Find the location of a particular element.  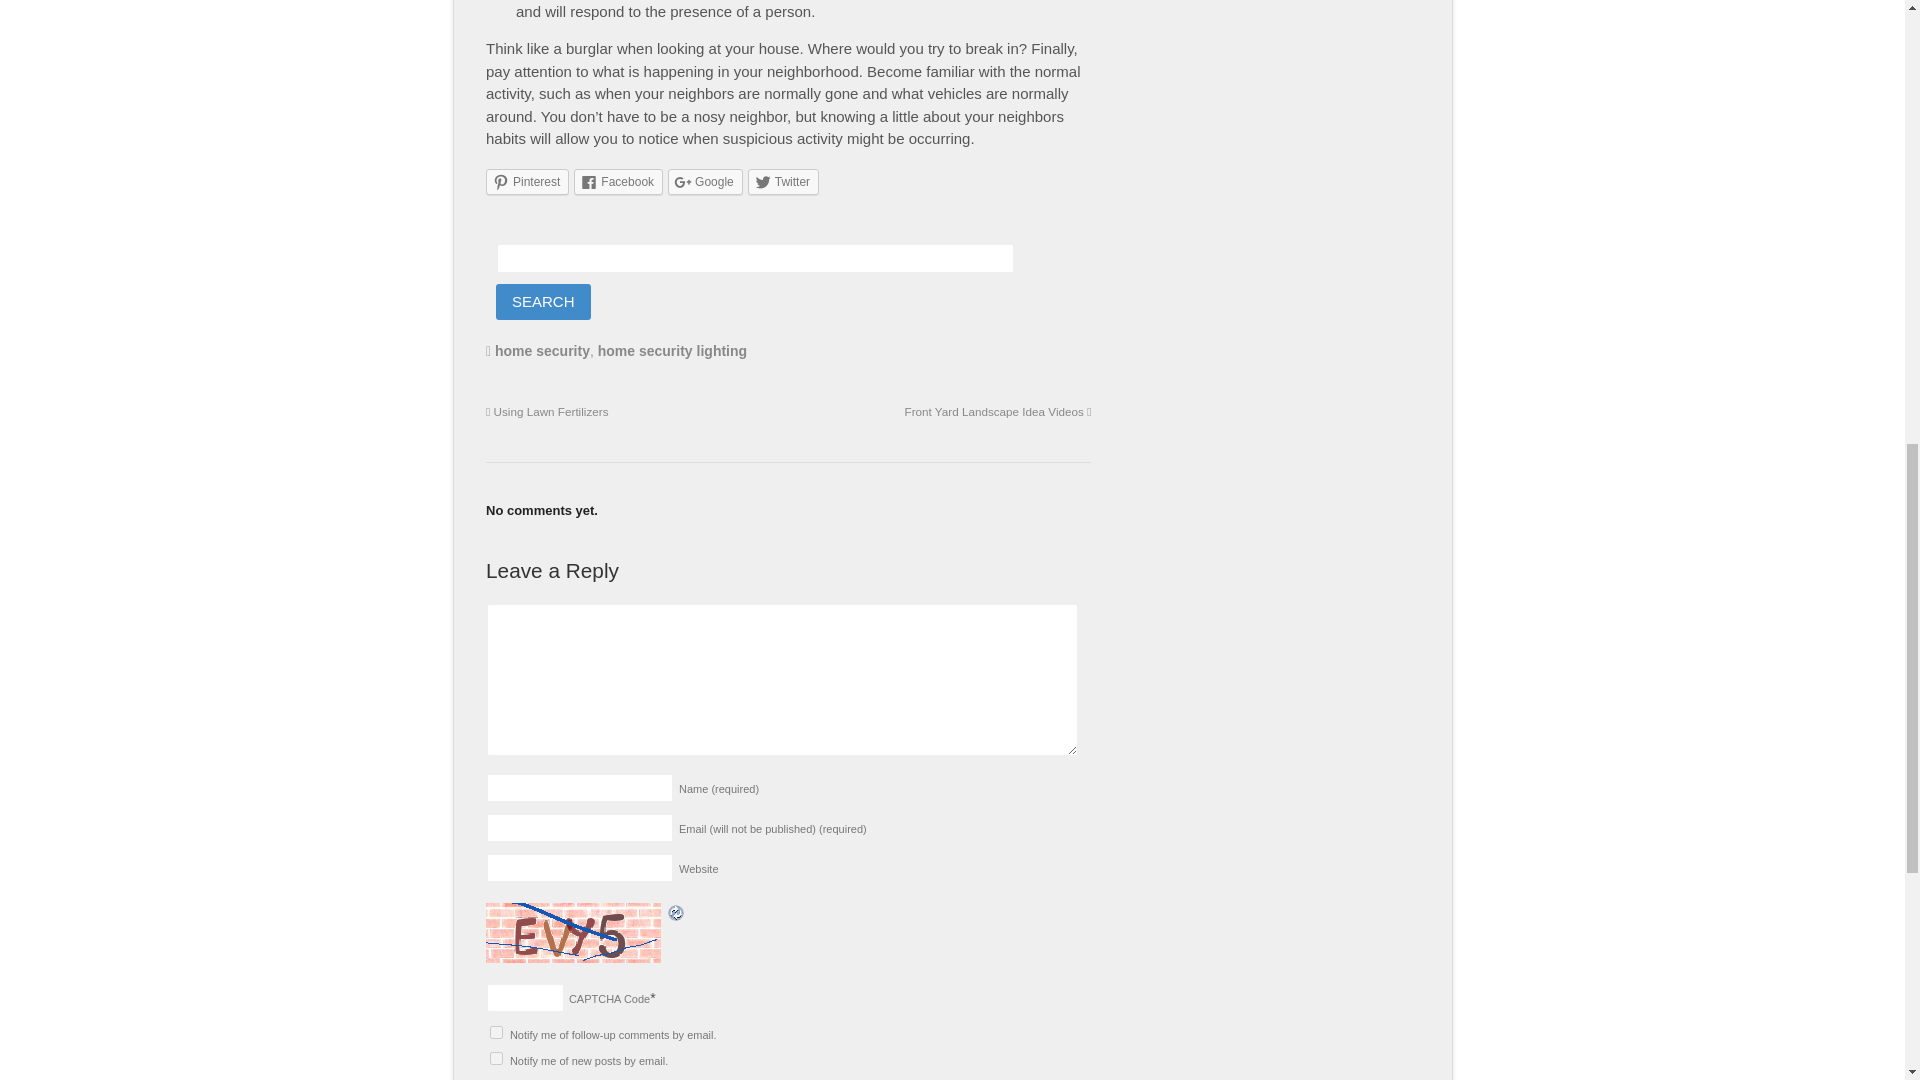

Refresh Image is located at coordinates (676, 912).